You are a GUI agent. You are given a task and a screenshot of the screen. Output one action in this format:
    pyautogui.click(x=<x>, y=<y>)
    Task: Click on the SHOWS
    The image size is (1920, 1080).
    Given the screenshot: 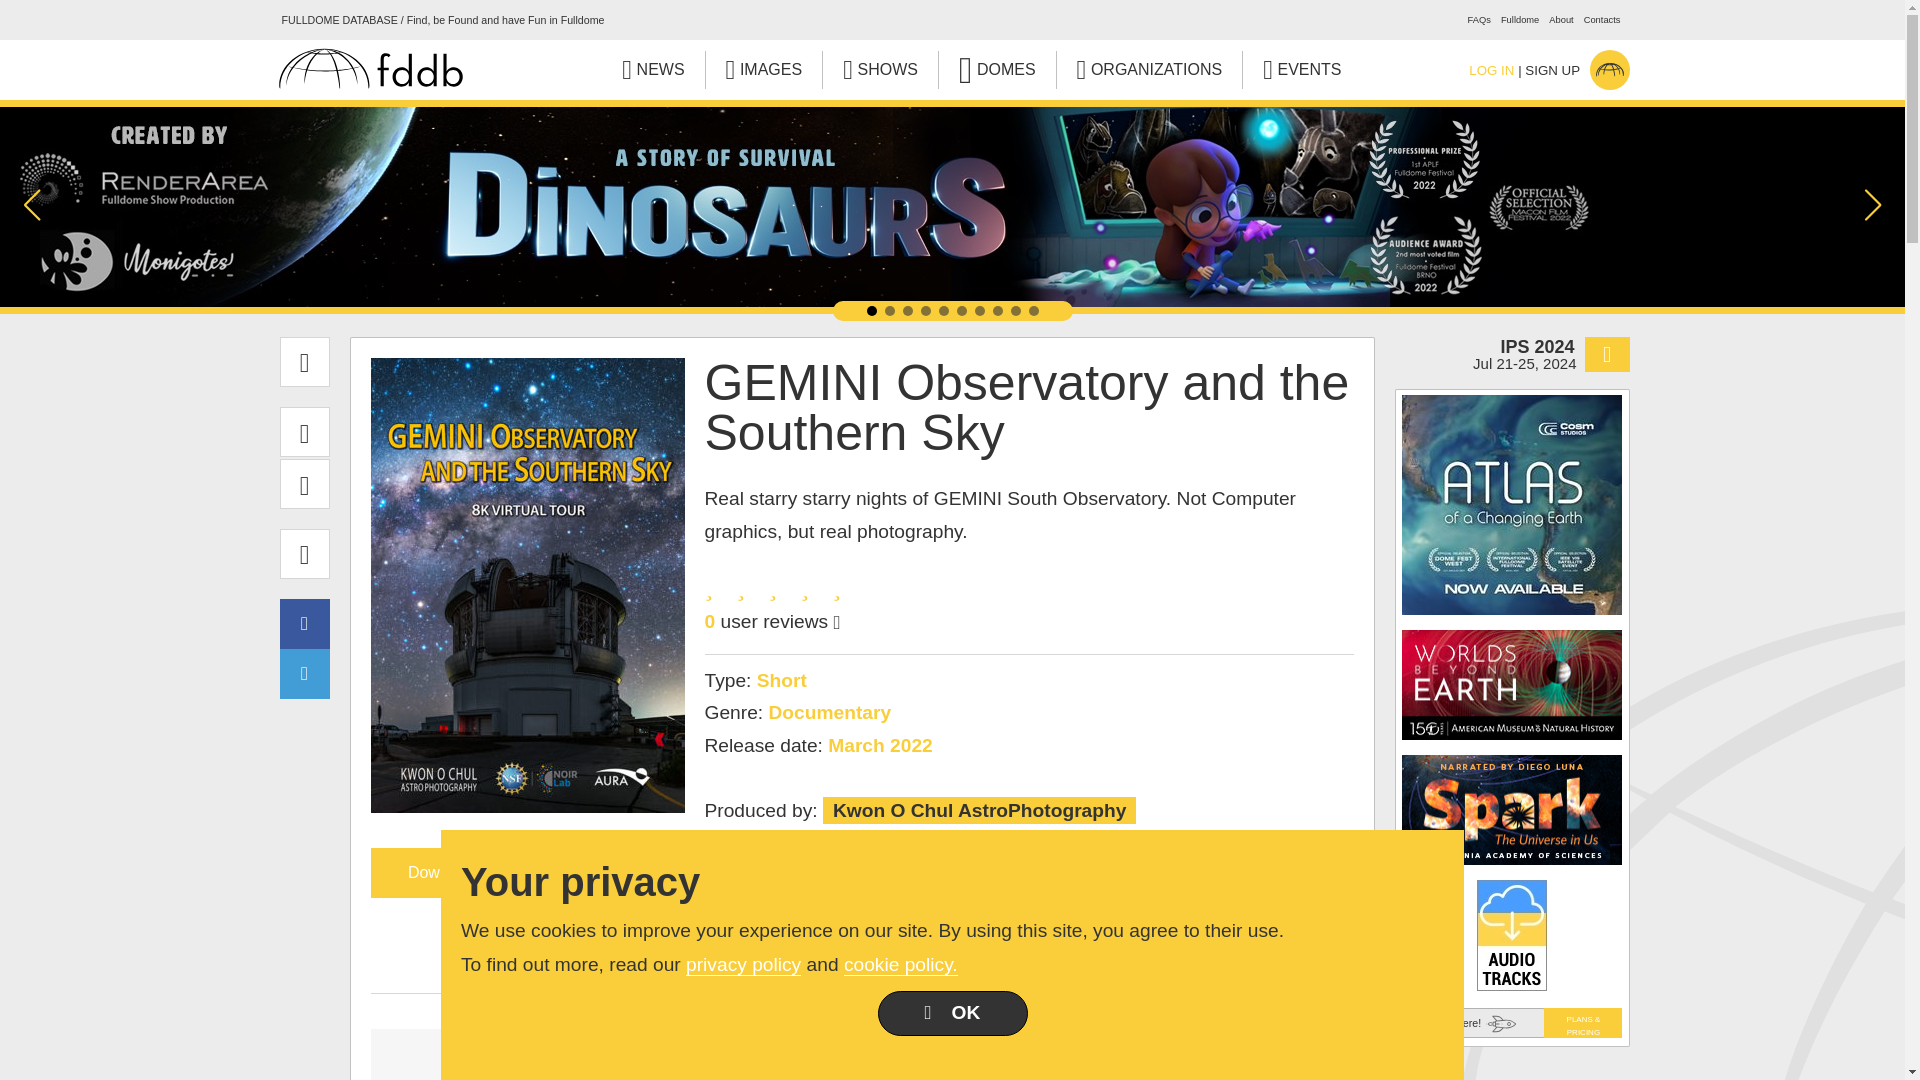 What is the action you would take?
    pyautogui.click(x=880, y=68)
    